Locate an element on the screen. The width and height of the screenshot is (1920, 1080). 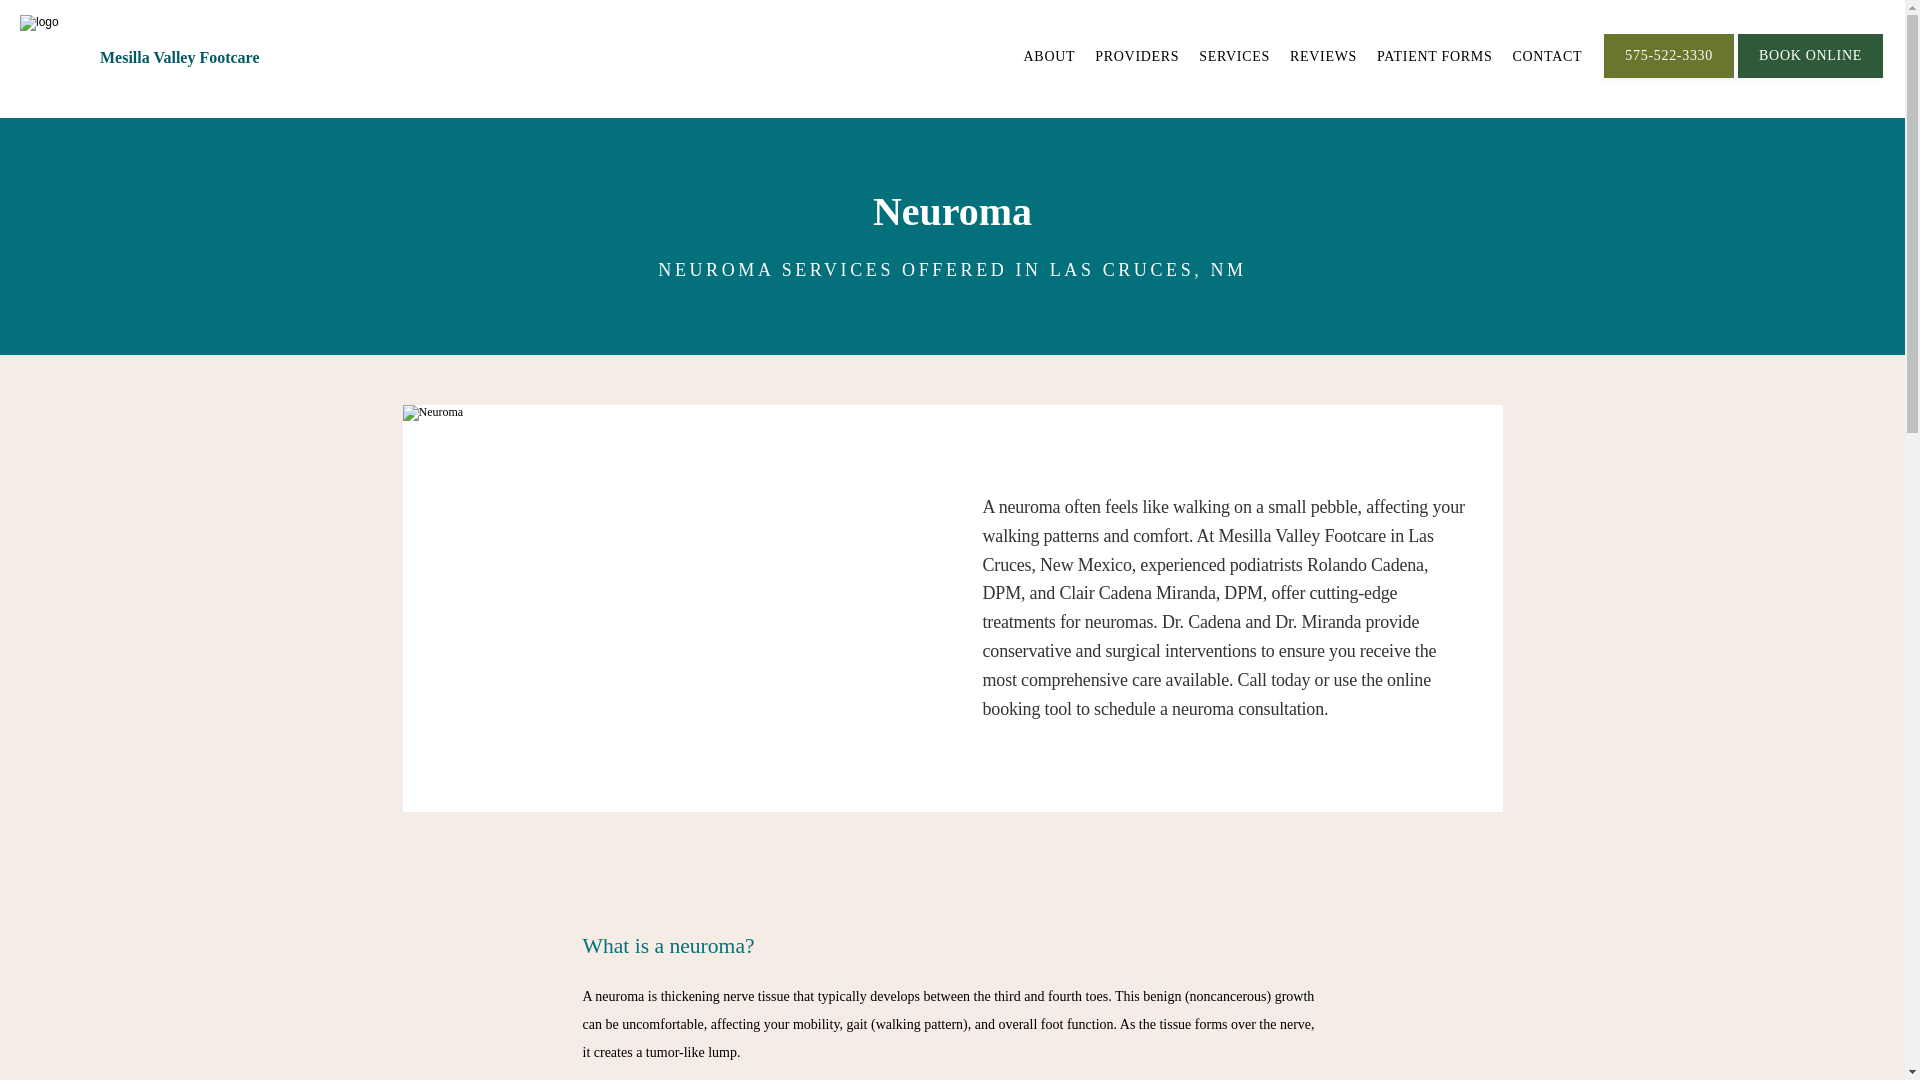
BOOK ONLINE is located at coordinates (1810, 76).